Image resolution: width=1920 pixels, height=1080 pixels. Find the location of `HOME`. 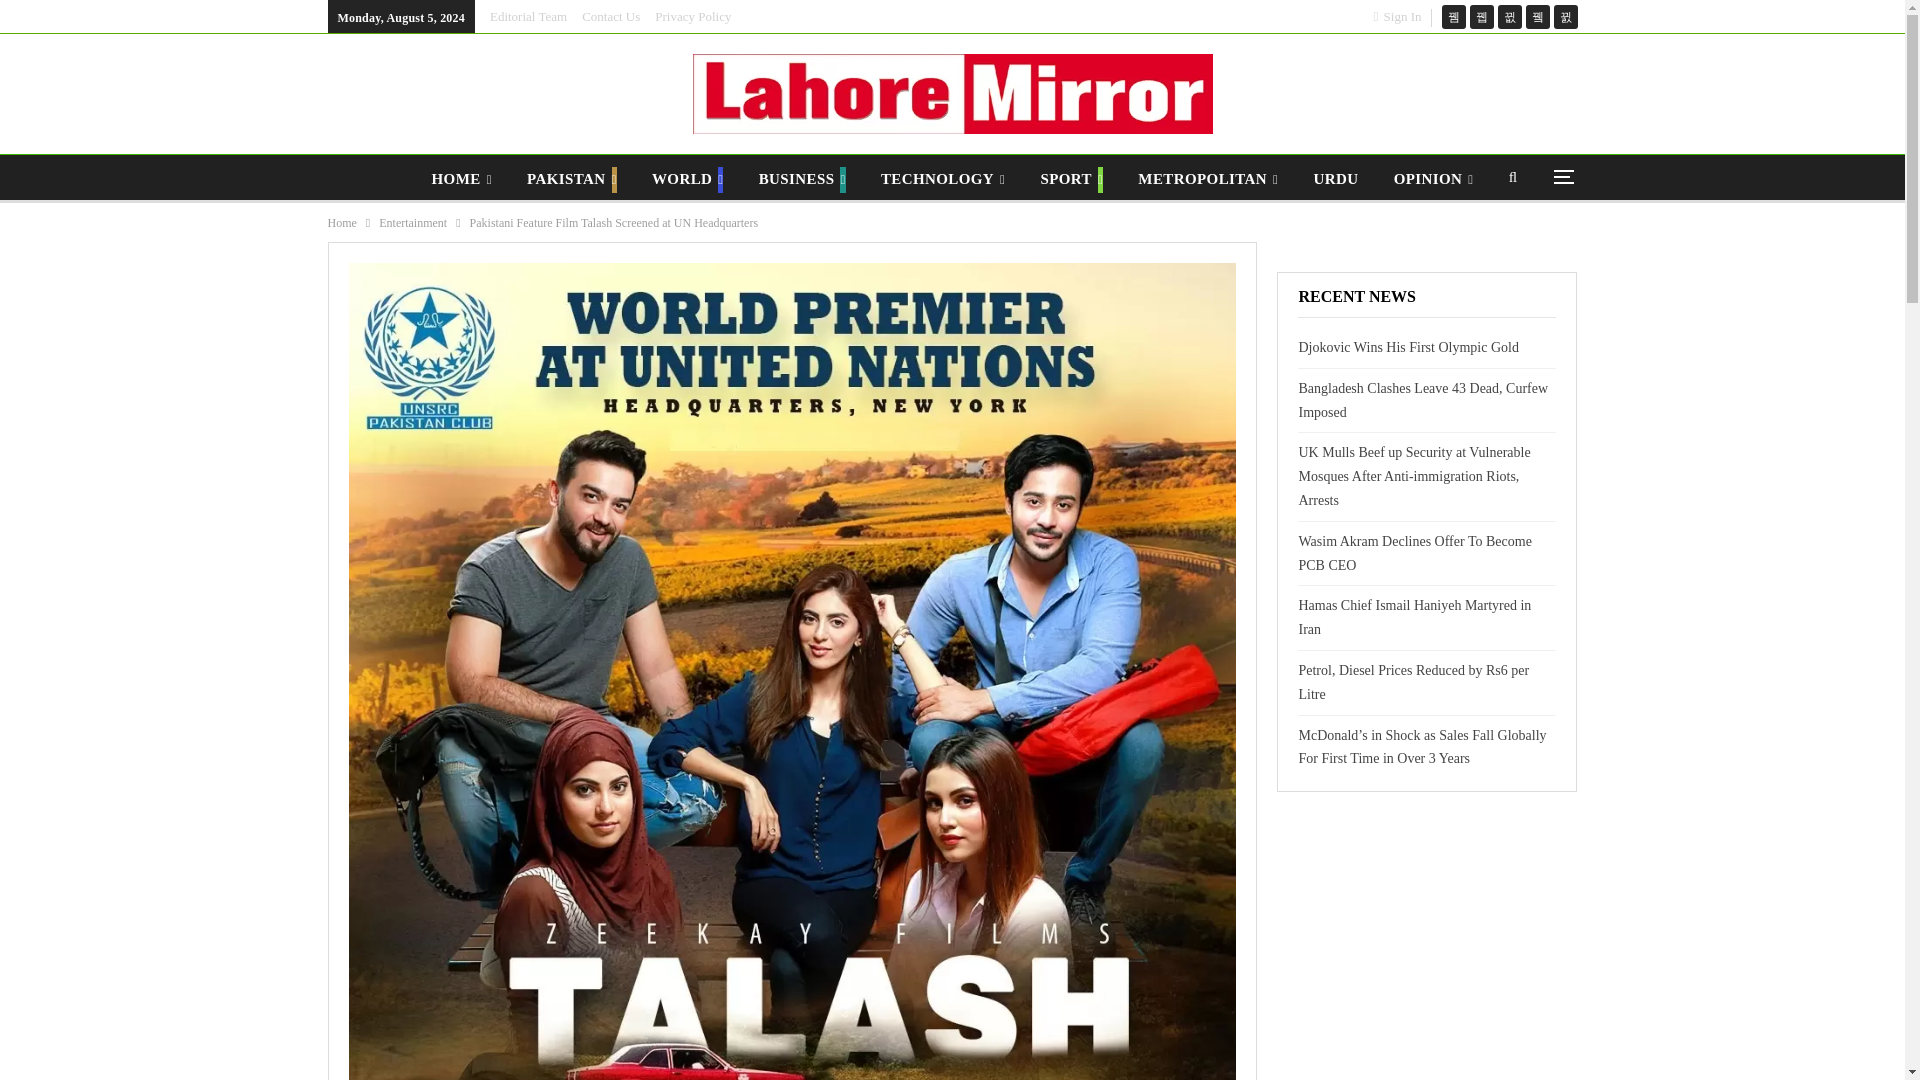

HOME is located at coordinates (462, 179).